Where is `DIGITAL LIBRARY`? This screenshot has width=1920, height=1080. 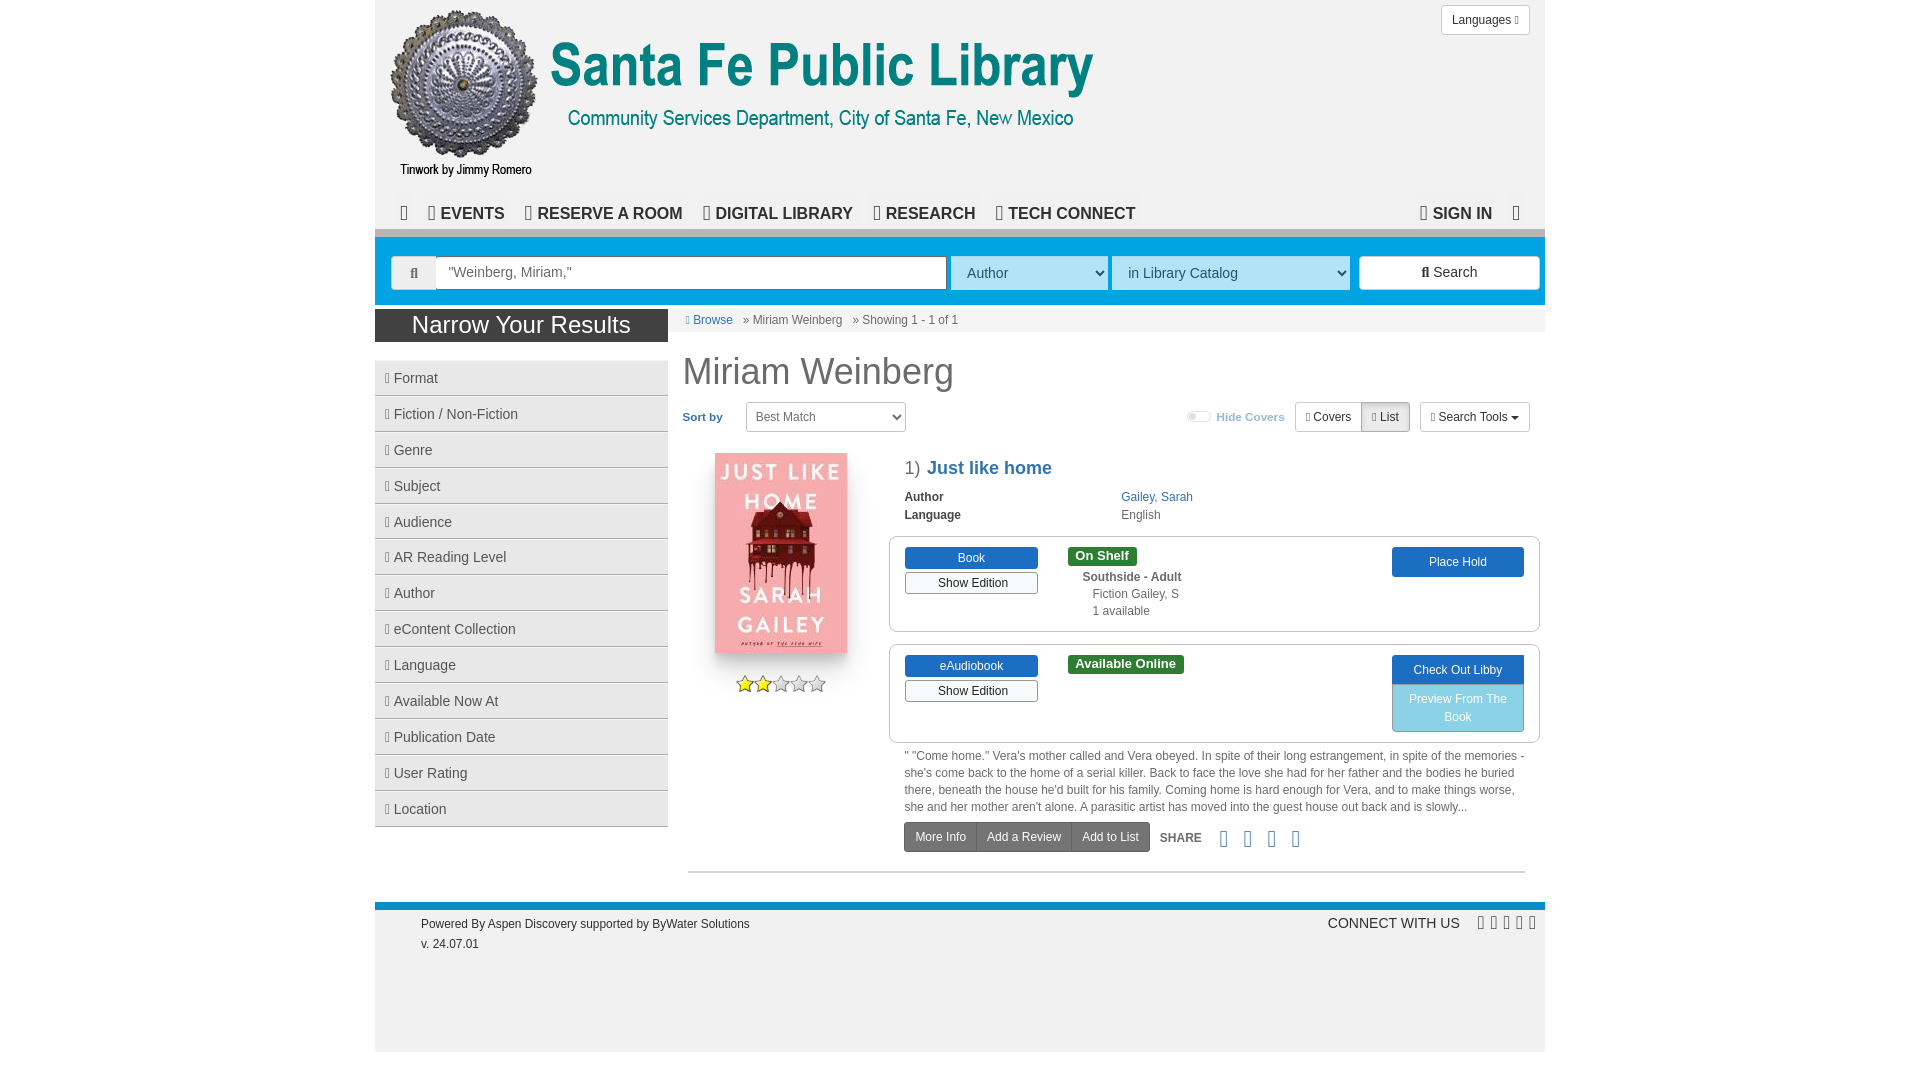
DIGITAL LIBRARY is located at coordinates (778, 210).